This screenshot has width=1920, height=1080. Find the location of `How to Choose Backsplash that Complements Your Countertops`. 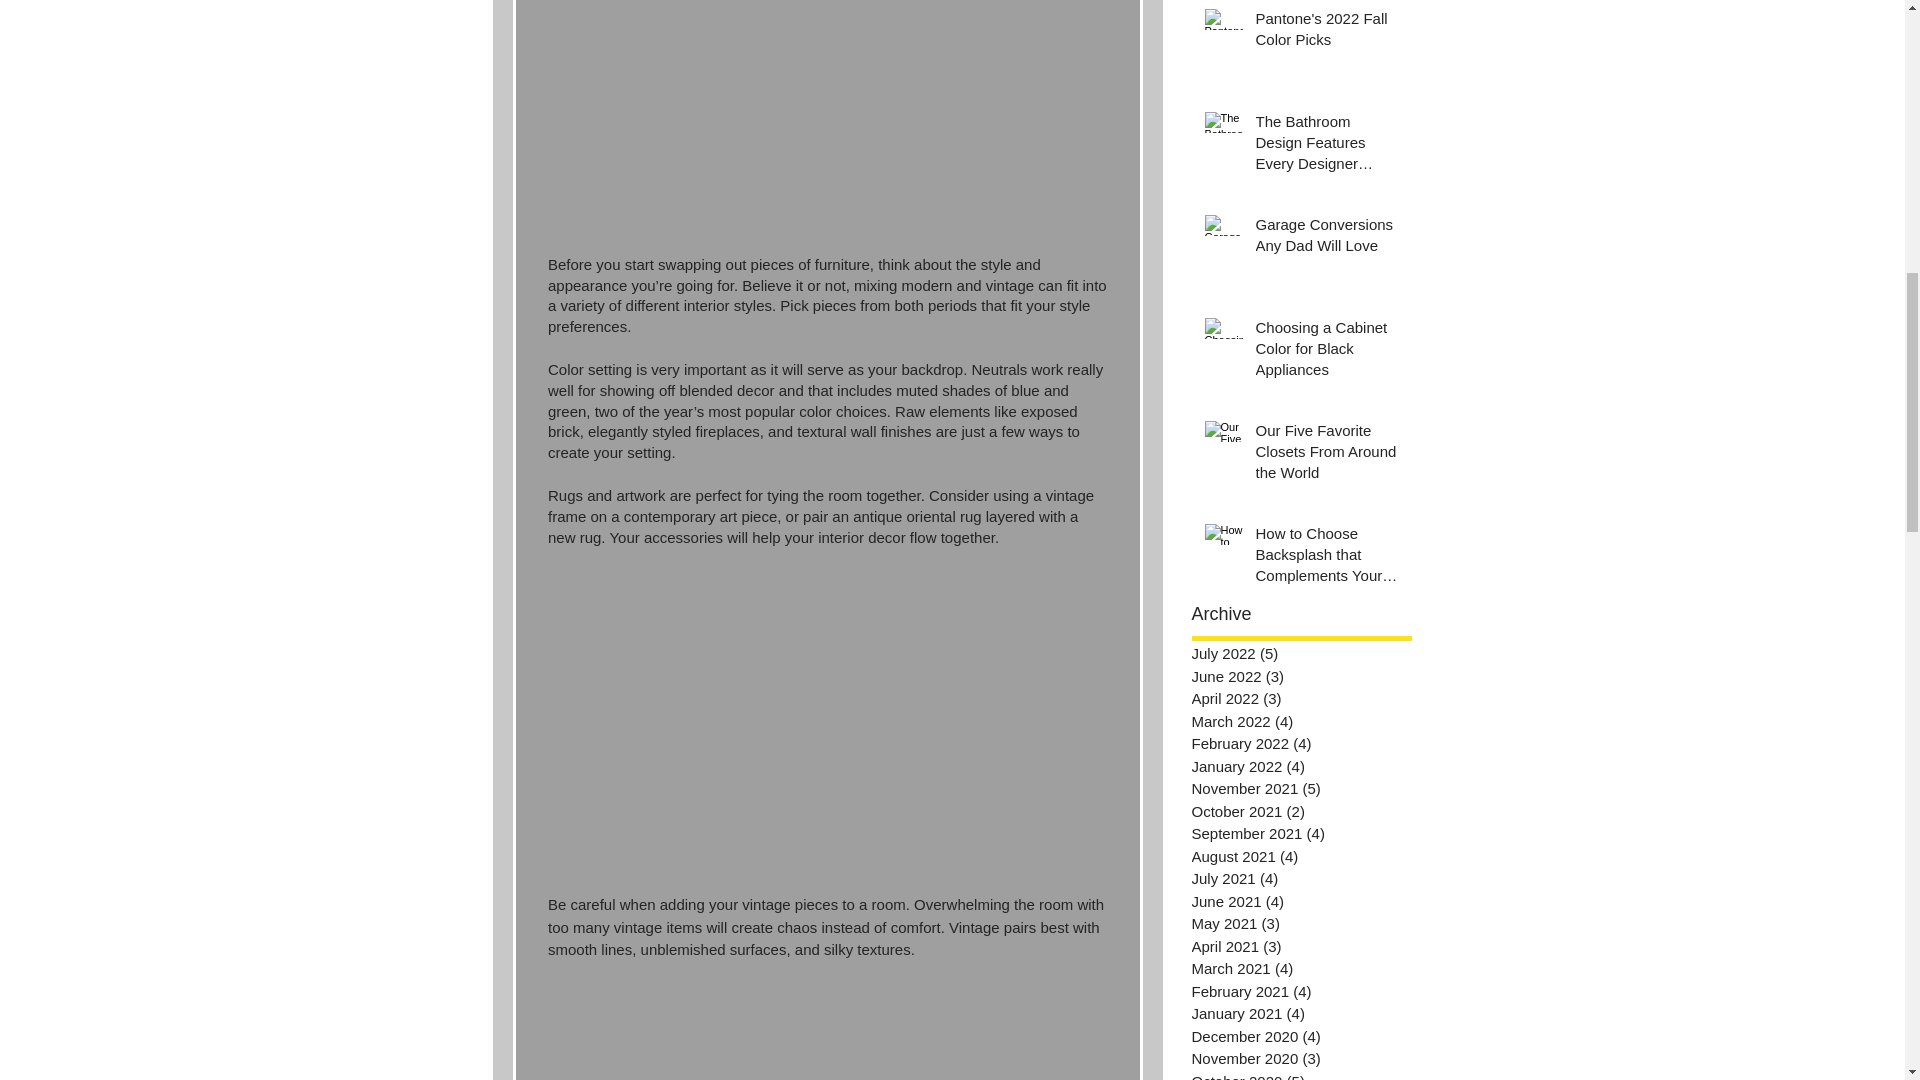

How to Choose Backsplash that Complements Your Countertops is located at coordinates (1327, 558).